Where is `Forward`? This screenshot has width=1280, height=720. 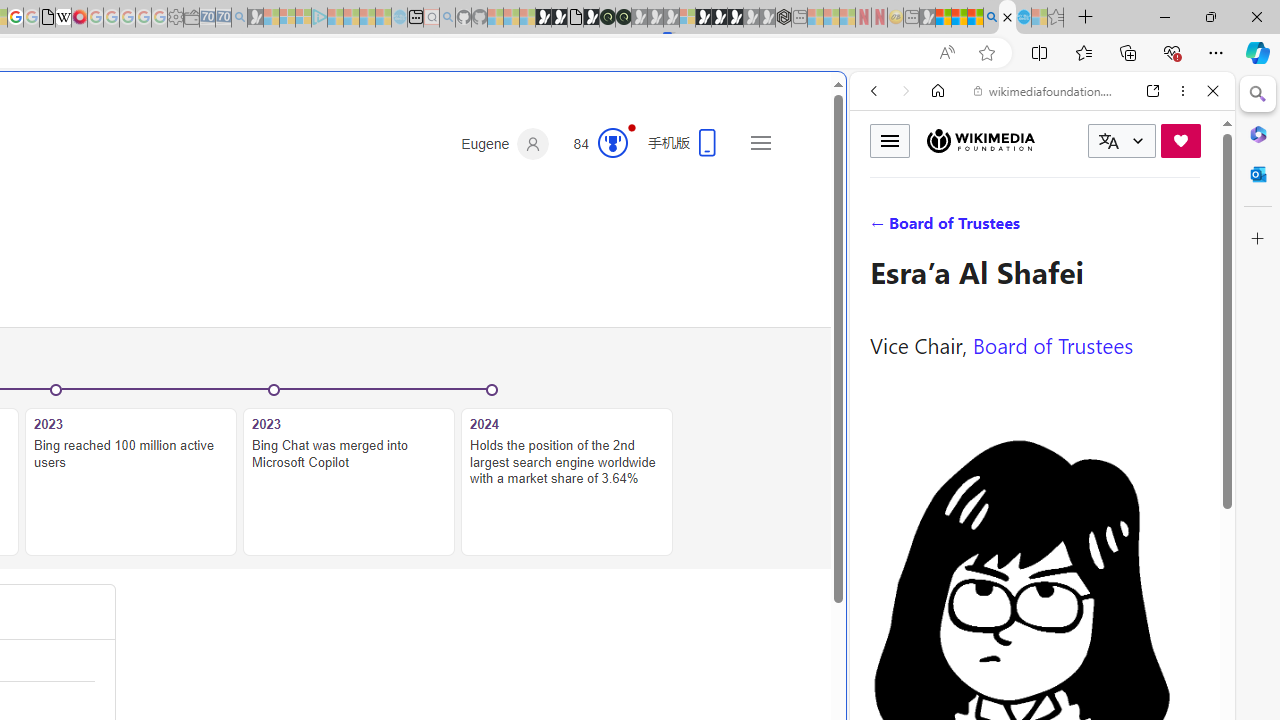 Forward is located at coordinates (906, 91).